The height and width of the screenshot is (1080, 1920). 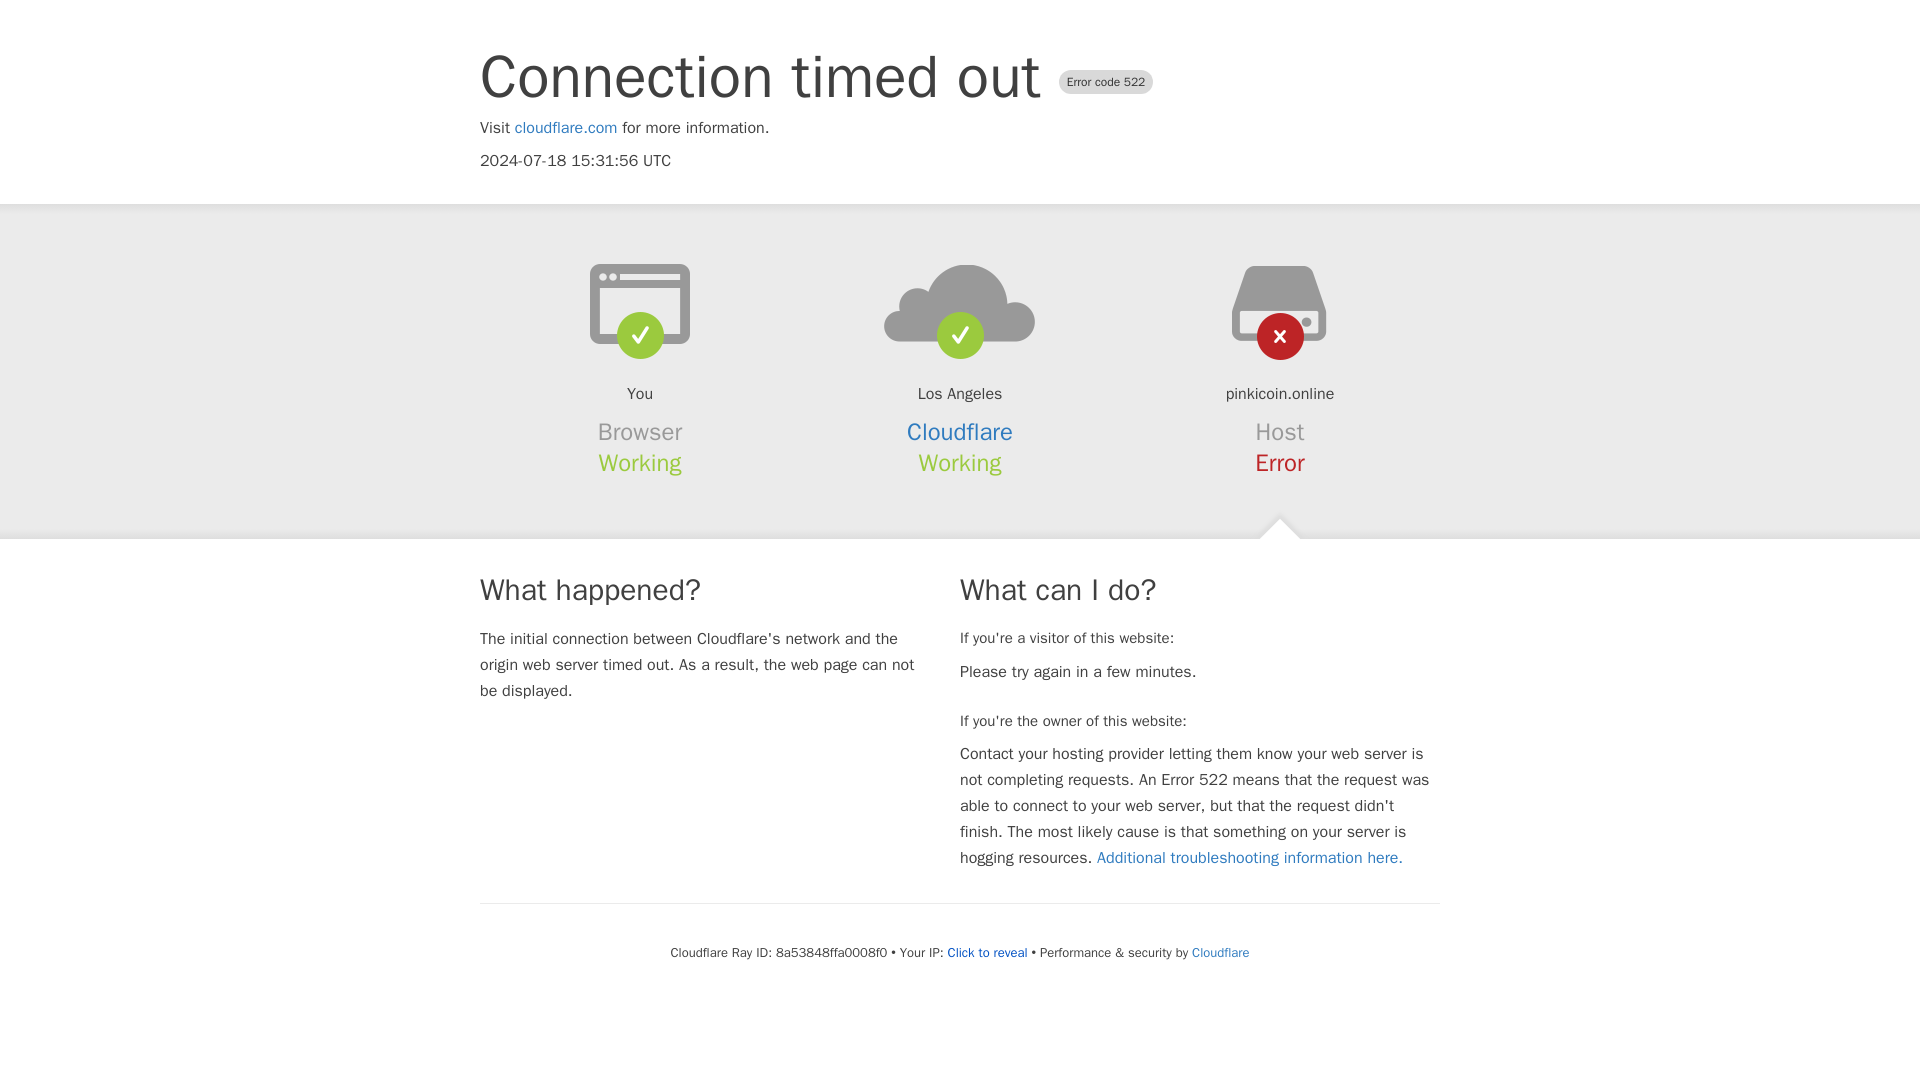 I want to click on cloudflare.com, so click(x=566, y=128).